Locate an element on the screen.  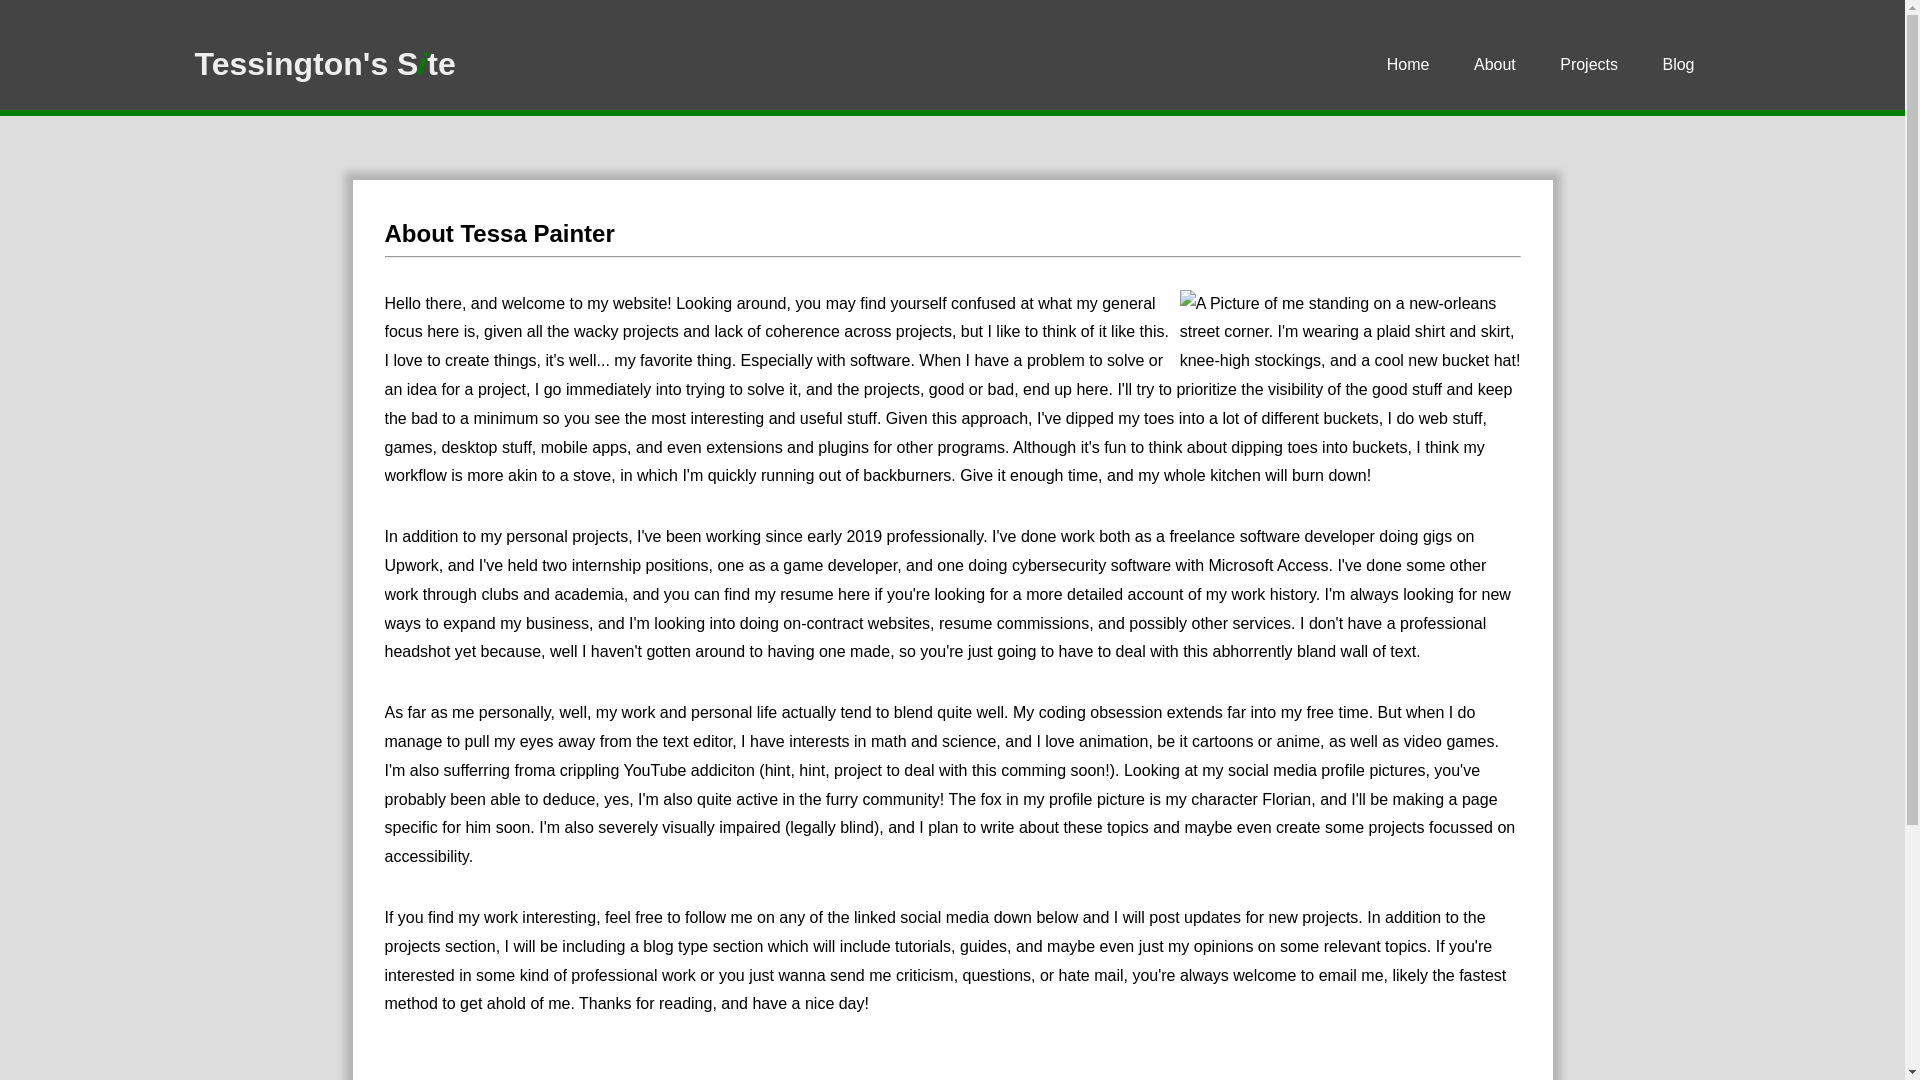
Home is located at coordinates (1408, 65).